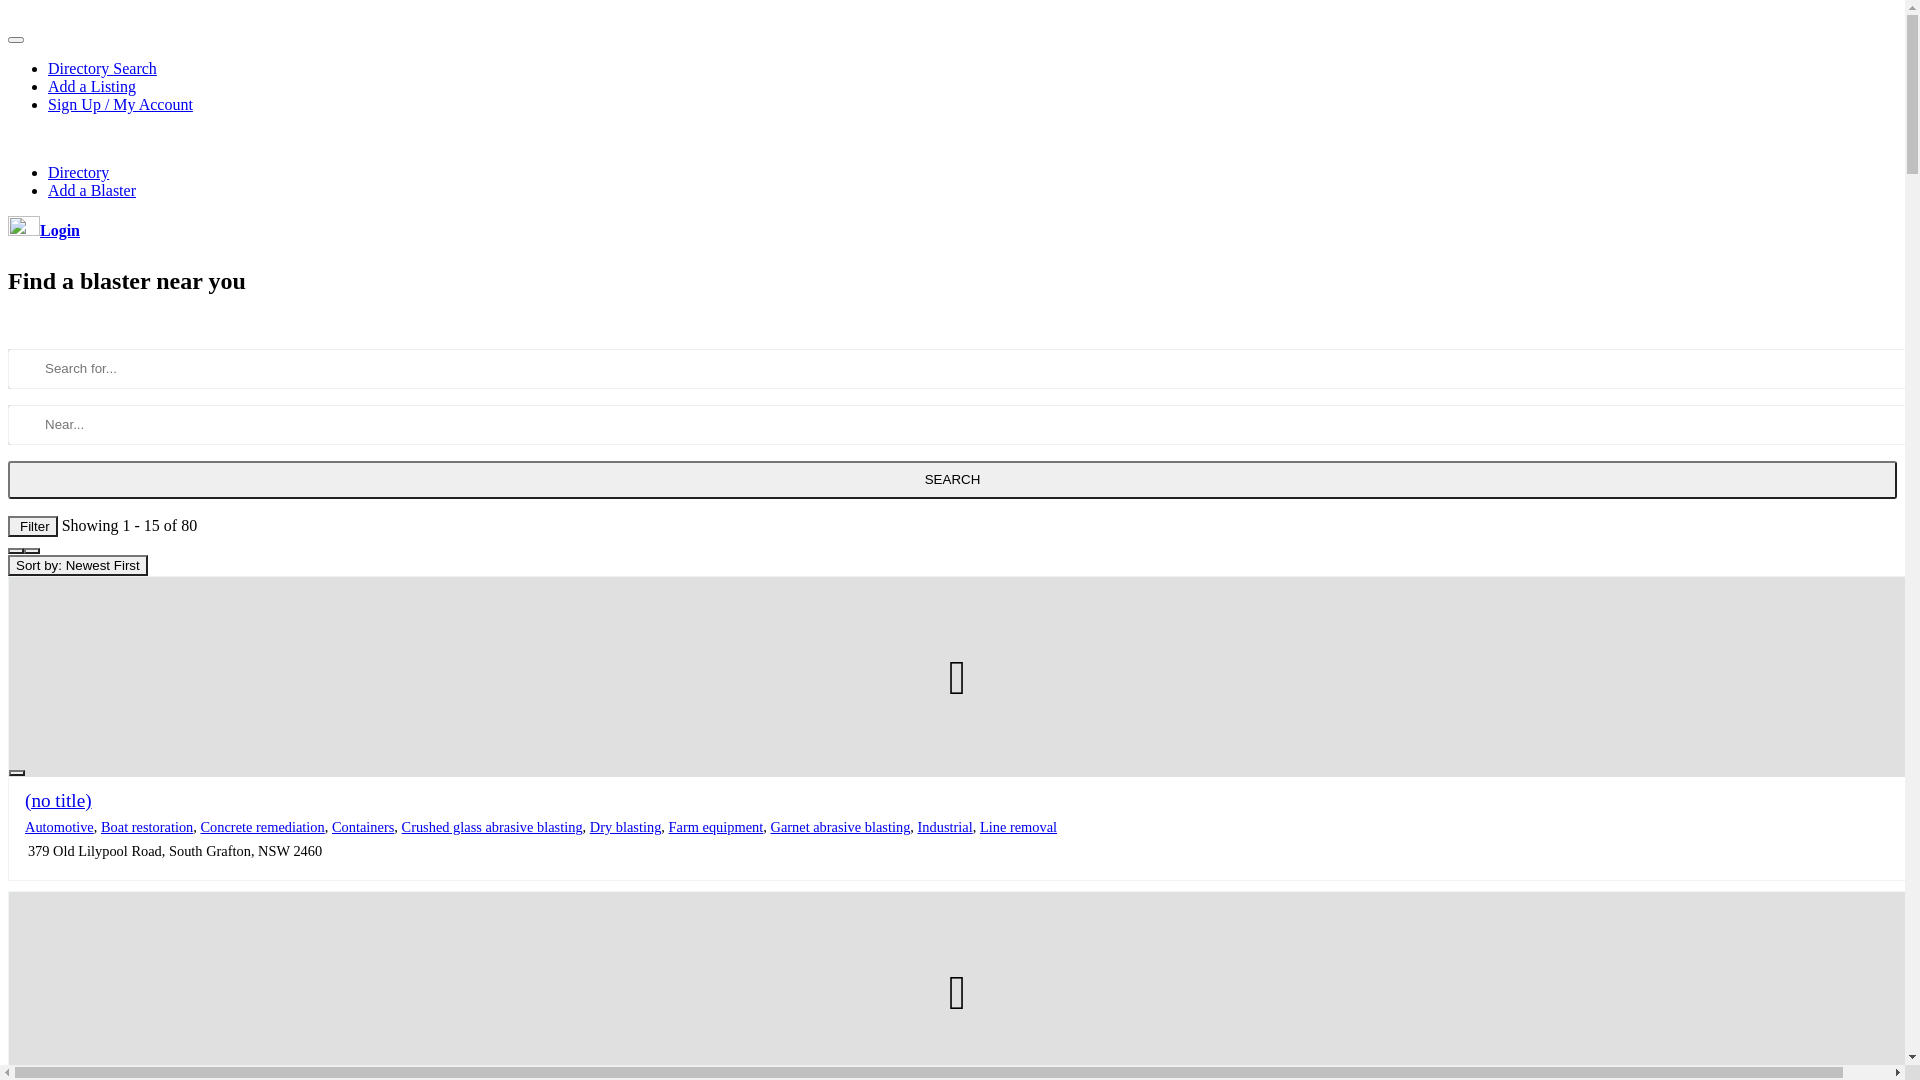  What do you see at coordinates (78, 566) in the screenshot?
I see `Sort by: Newest First` at bounding box center [78, 566].